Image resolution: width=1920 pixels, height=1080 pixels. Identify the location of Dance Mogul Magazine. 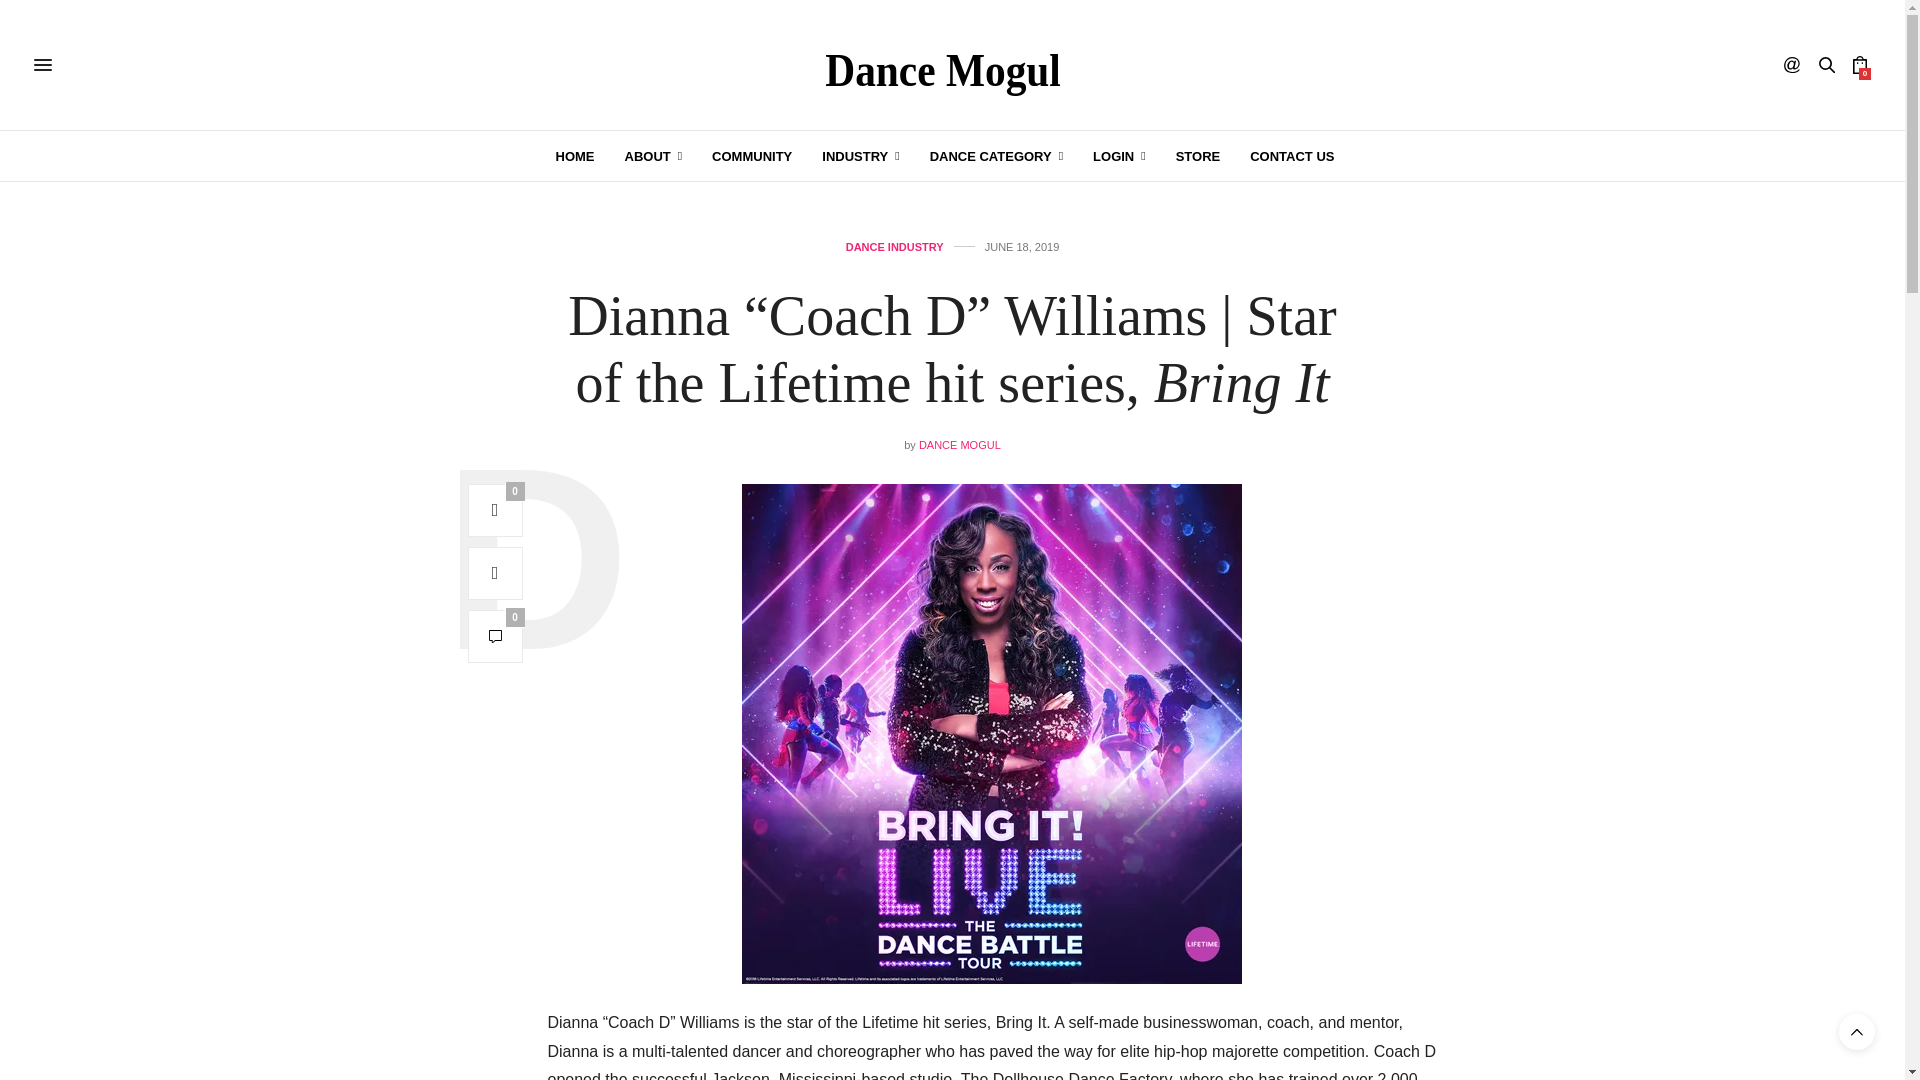
(952, 65).